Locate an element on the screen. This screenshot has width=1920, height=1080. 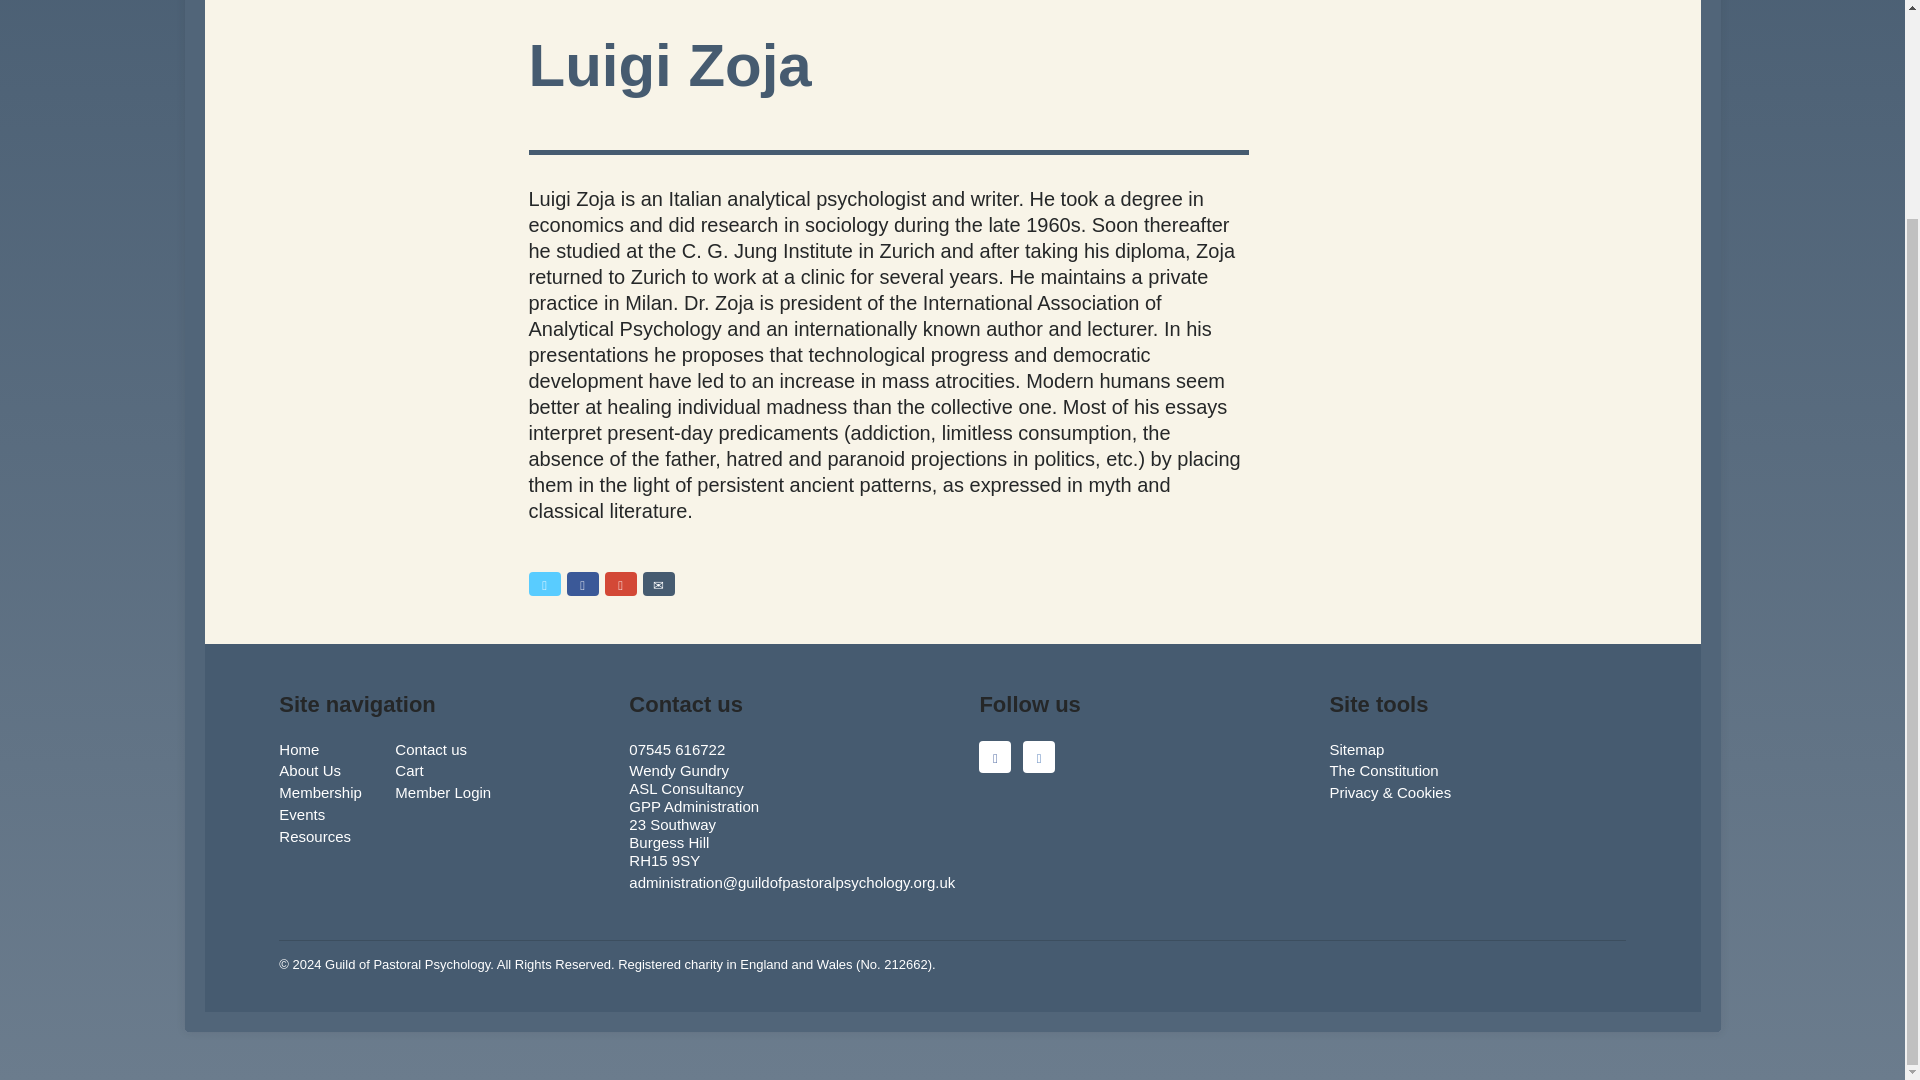
Resources is located at coordinates (314, 836).